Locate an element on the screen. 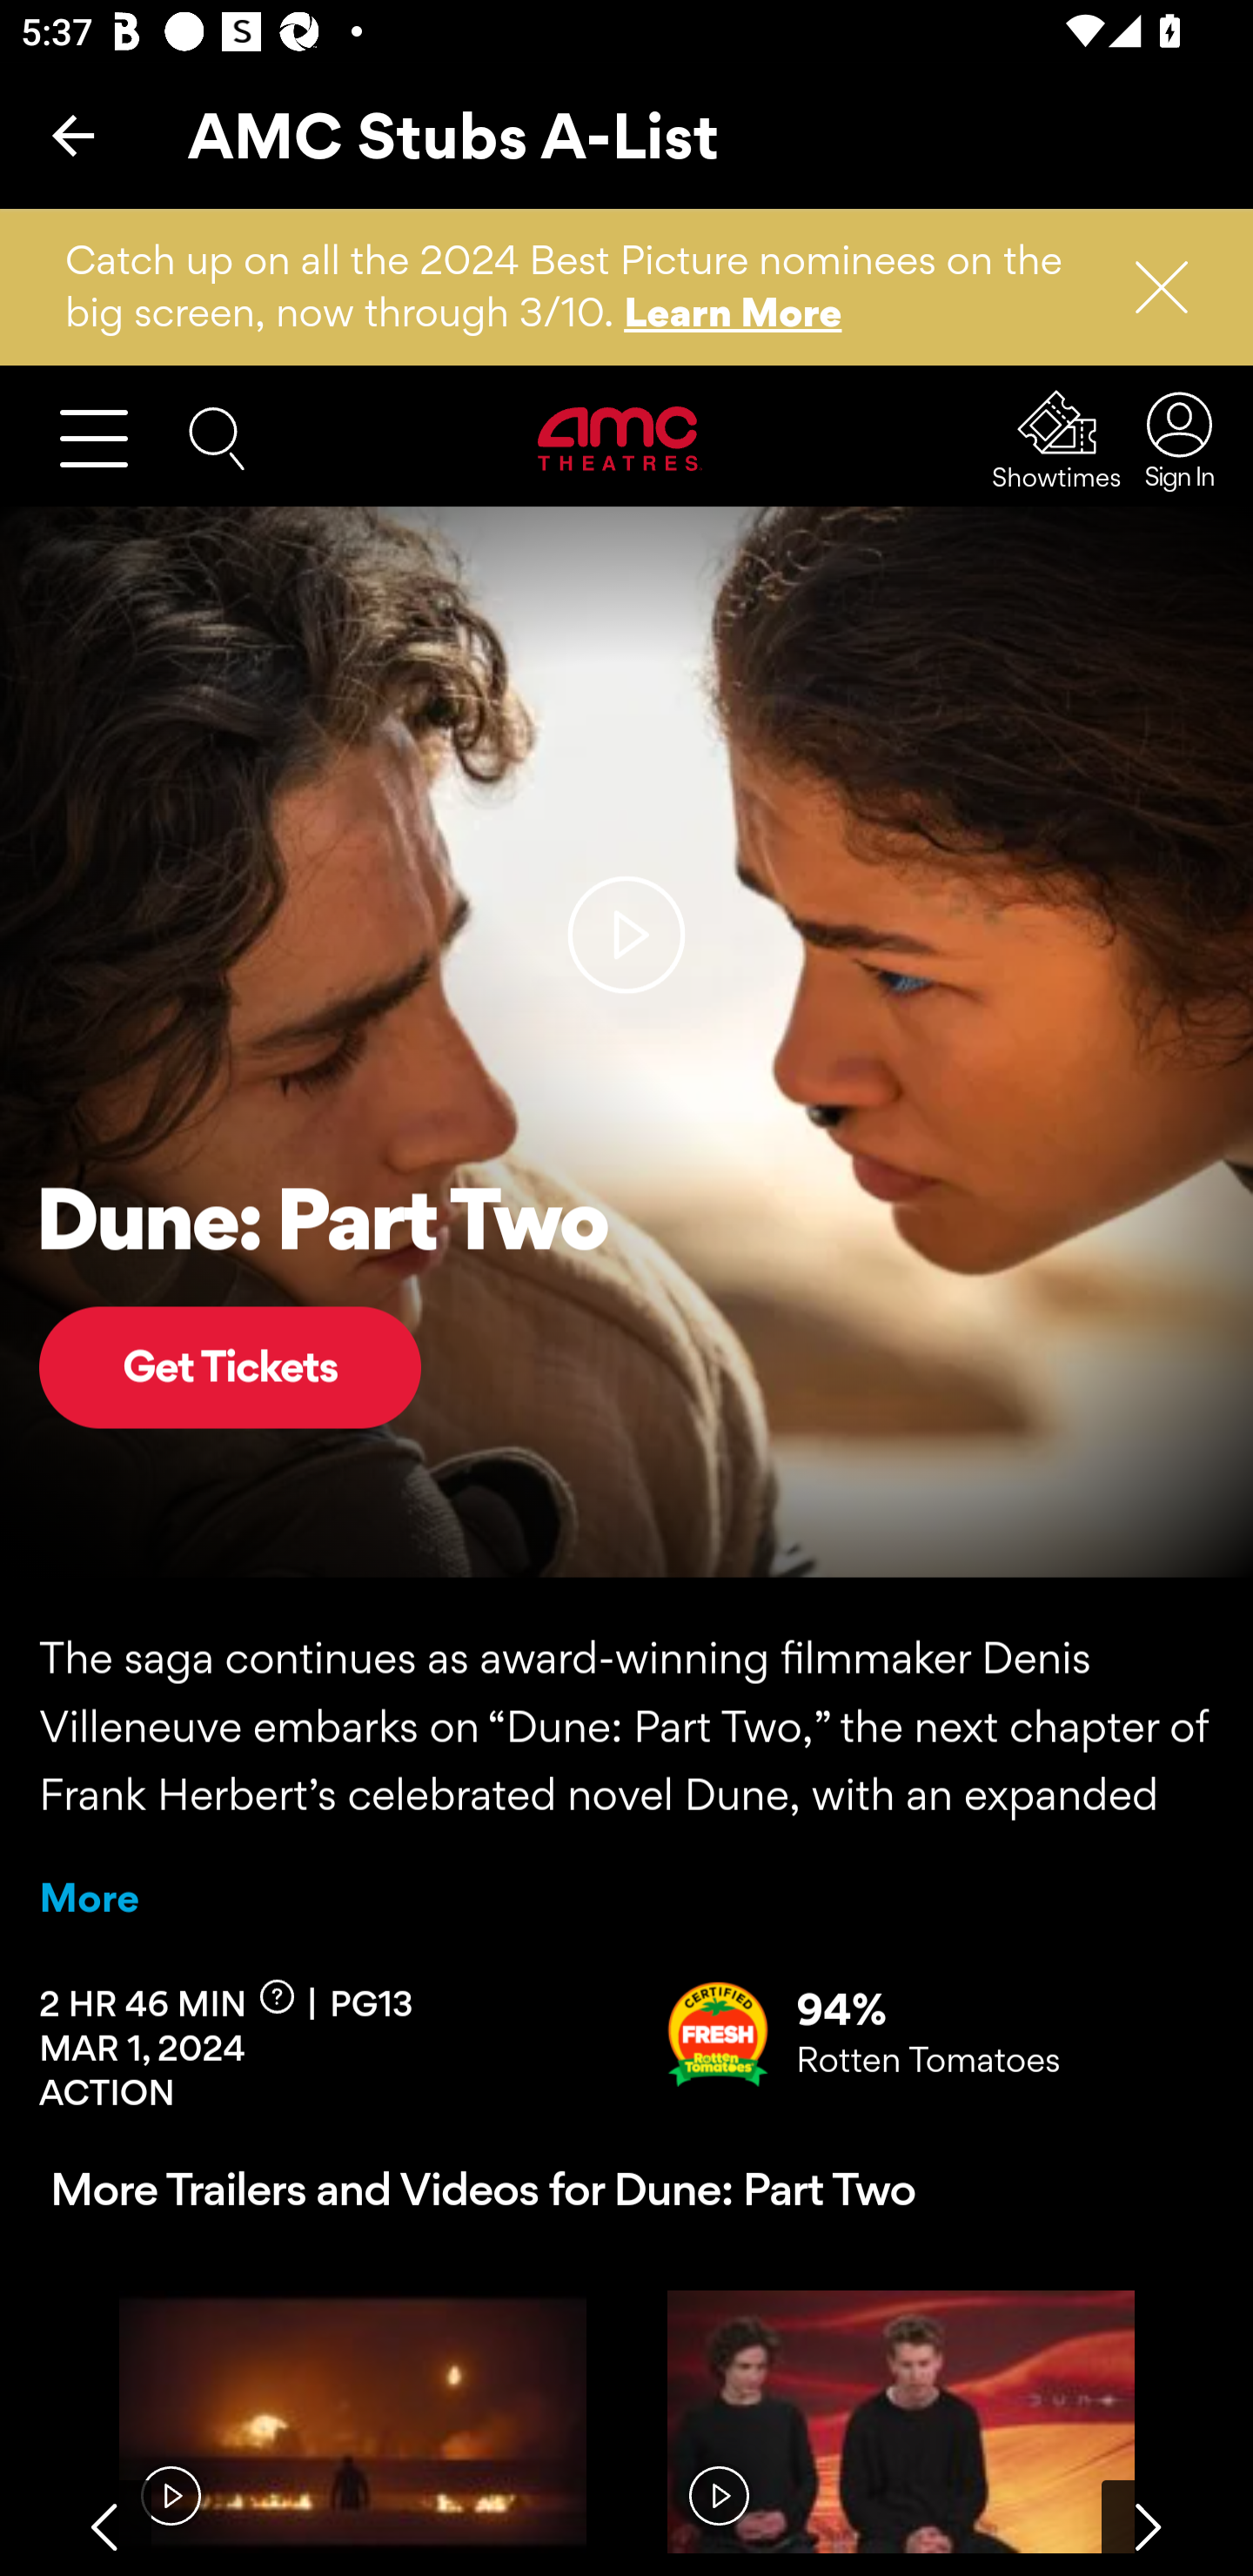  Showtimes Showtimes Showtimes is located at coordinates (1057, 439).